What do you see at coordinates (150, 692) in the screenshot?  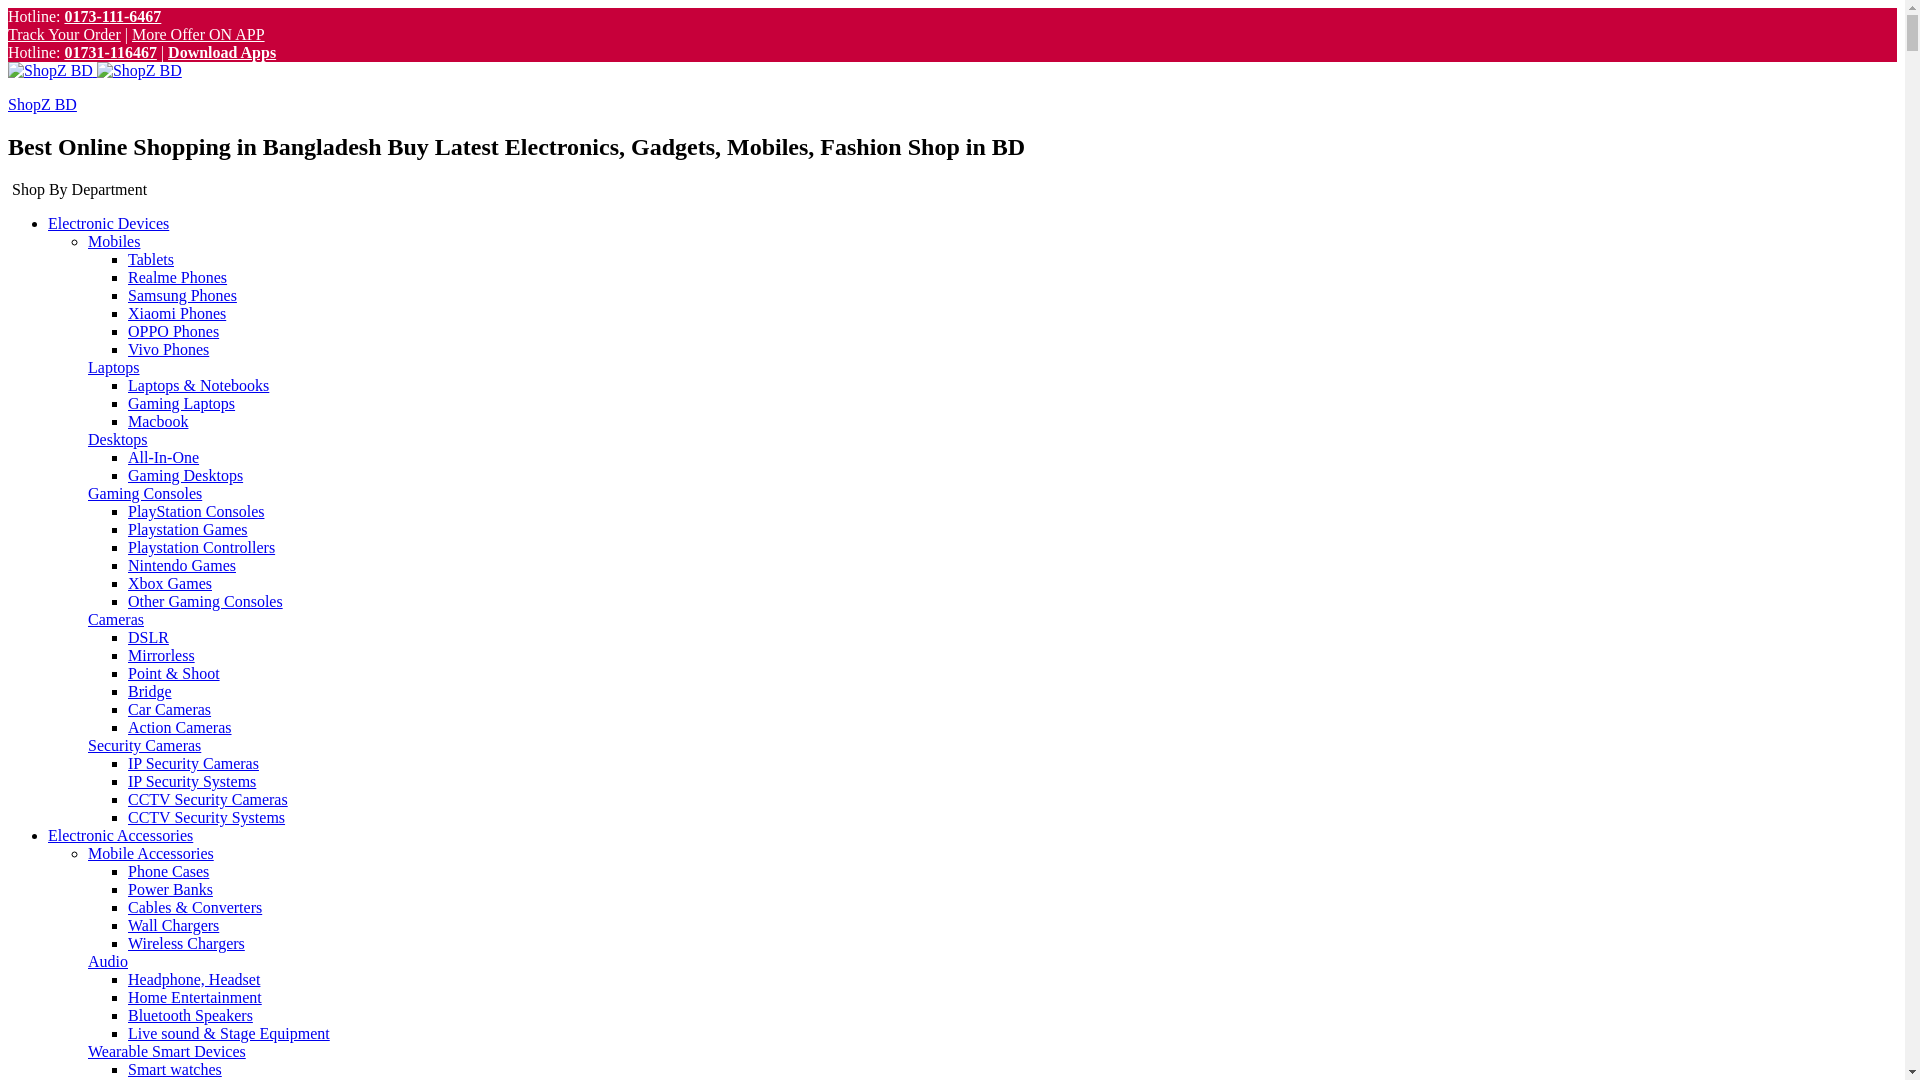 I see `Bridge` at bounding box center [150, 692].